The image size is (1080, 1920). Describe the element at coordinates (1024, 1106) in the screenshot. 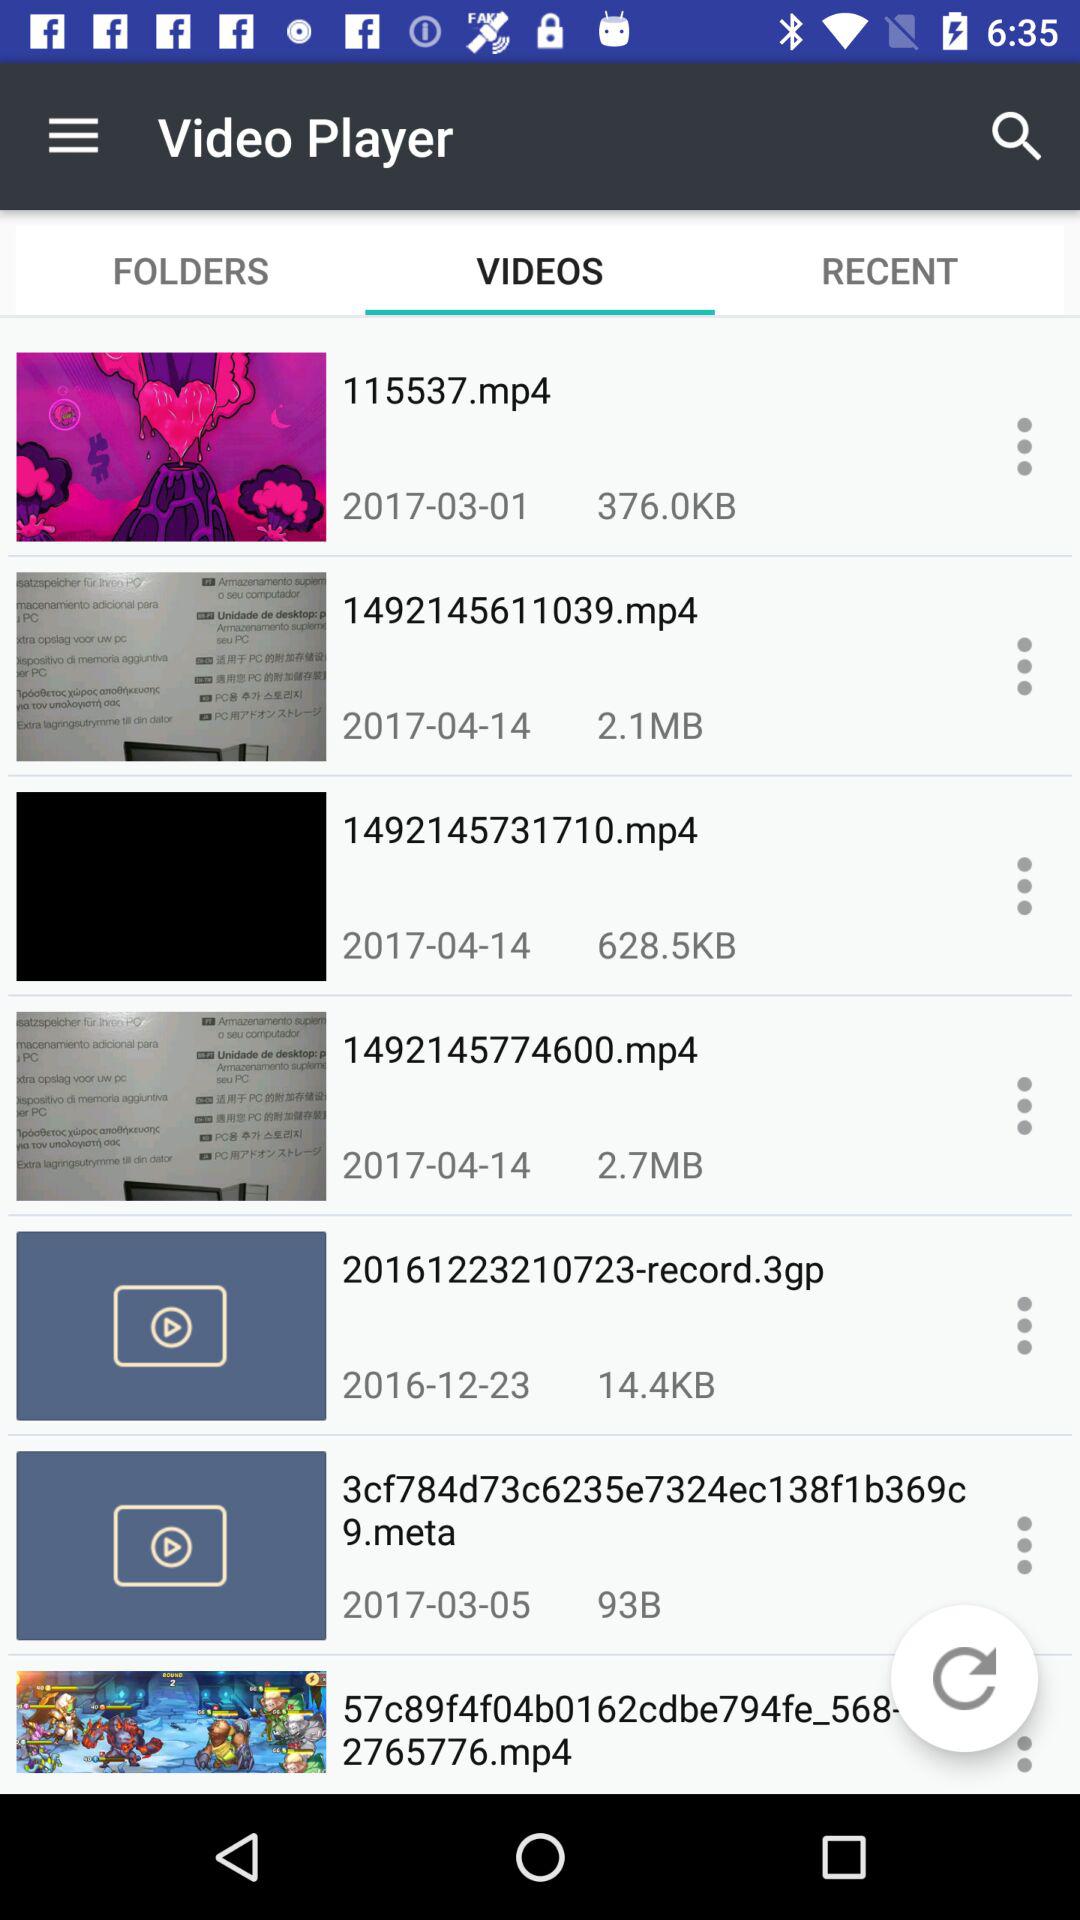

I see `more` at that location.